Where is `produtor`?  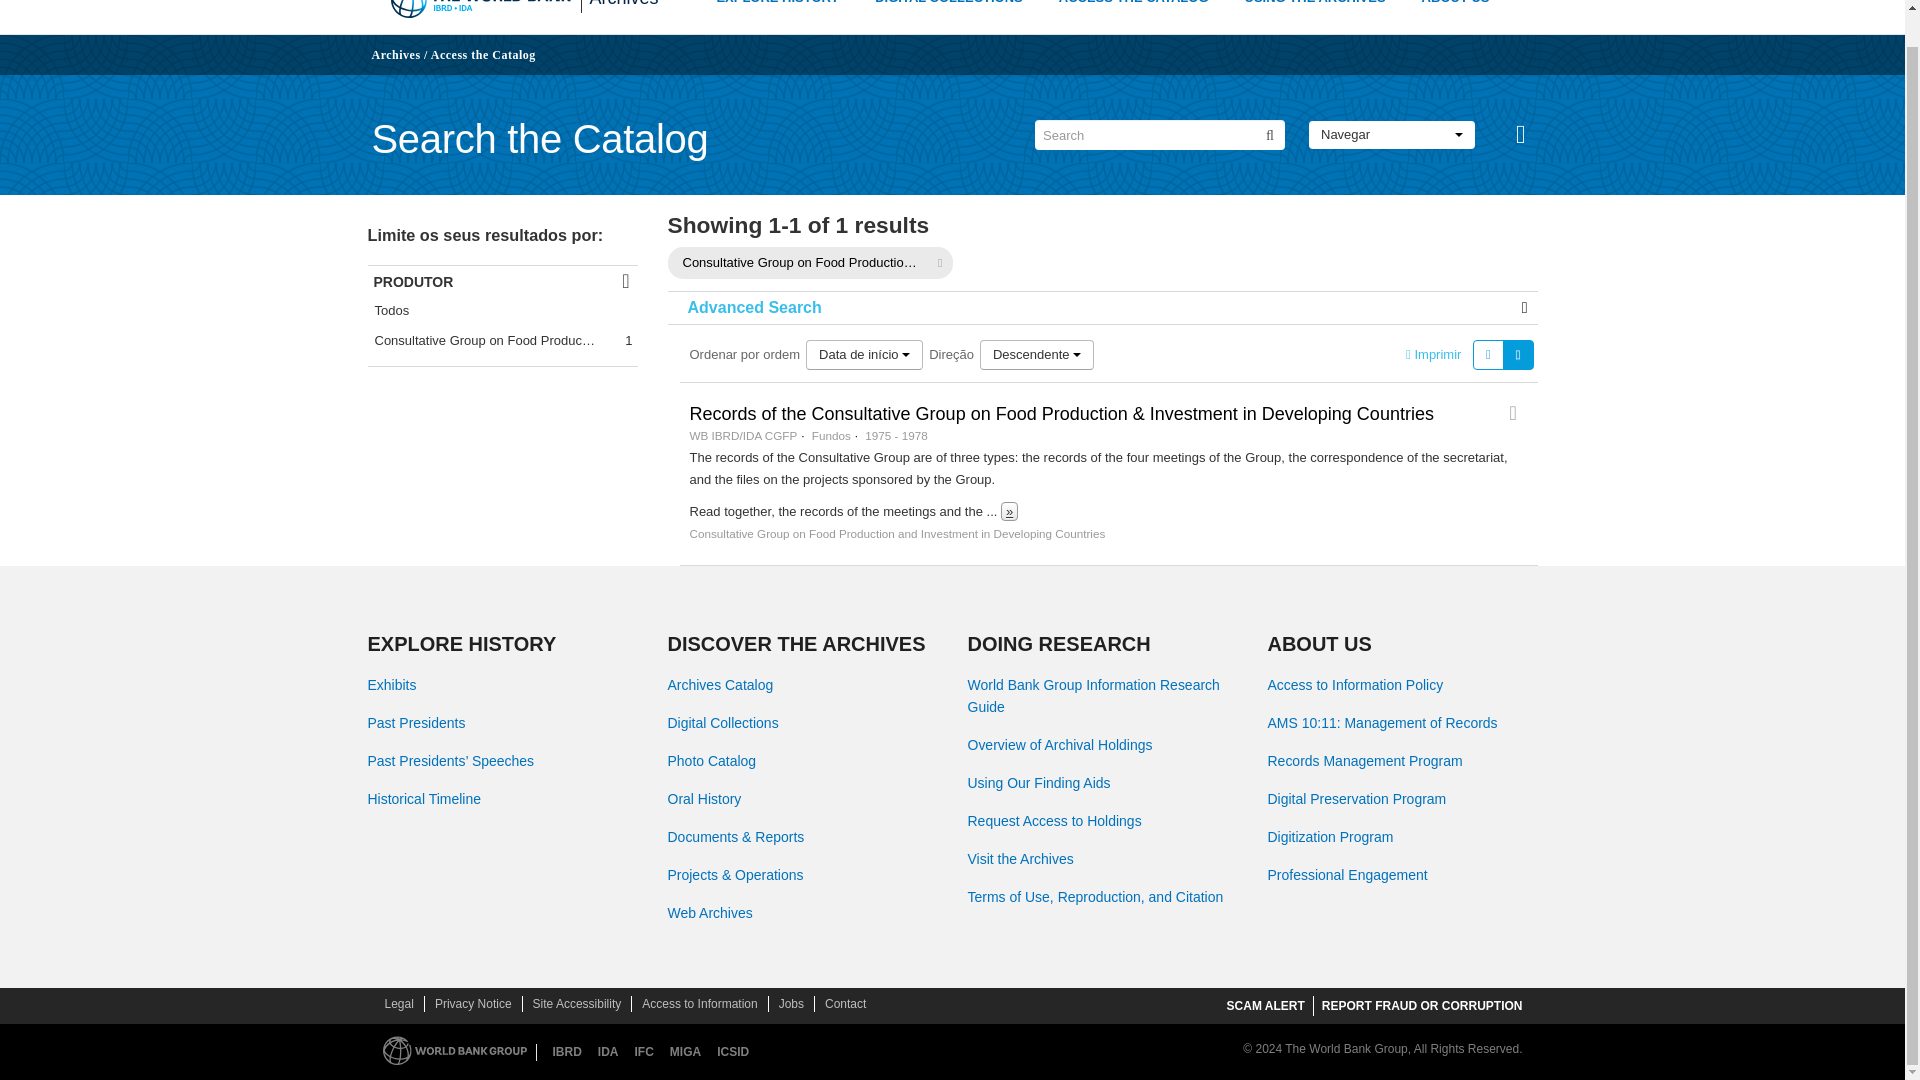 produtor is located at coordinates (502, 280).